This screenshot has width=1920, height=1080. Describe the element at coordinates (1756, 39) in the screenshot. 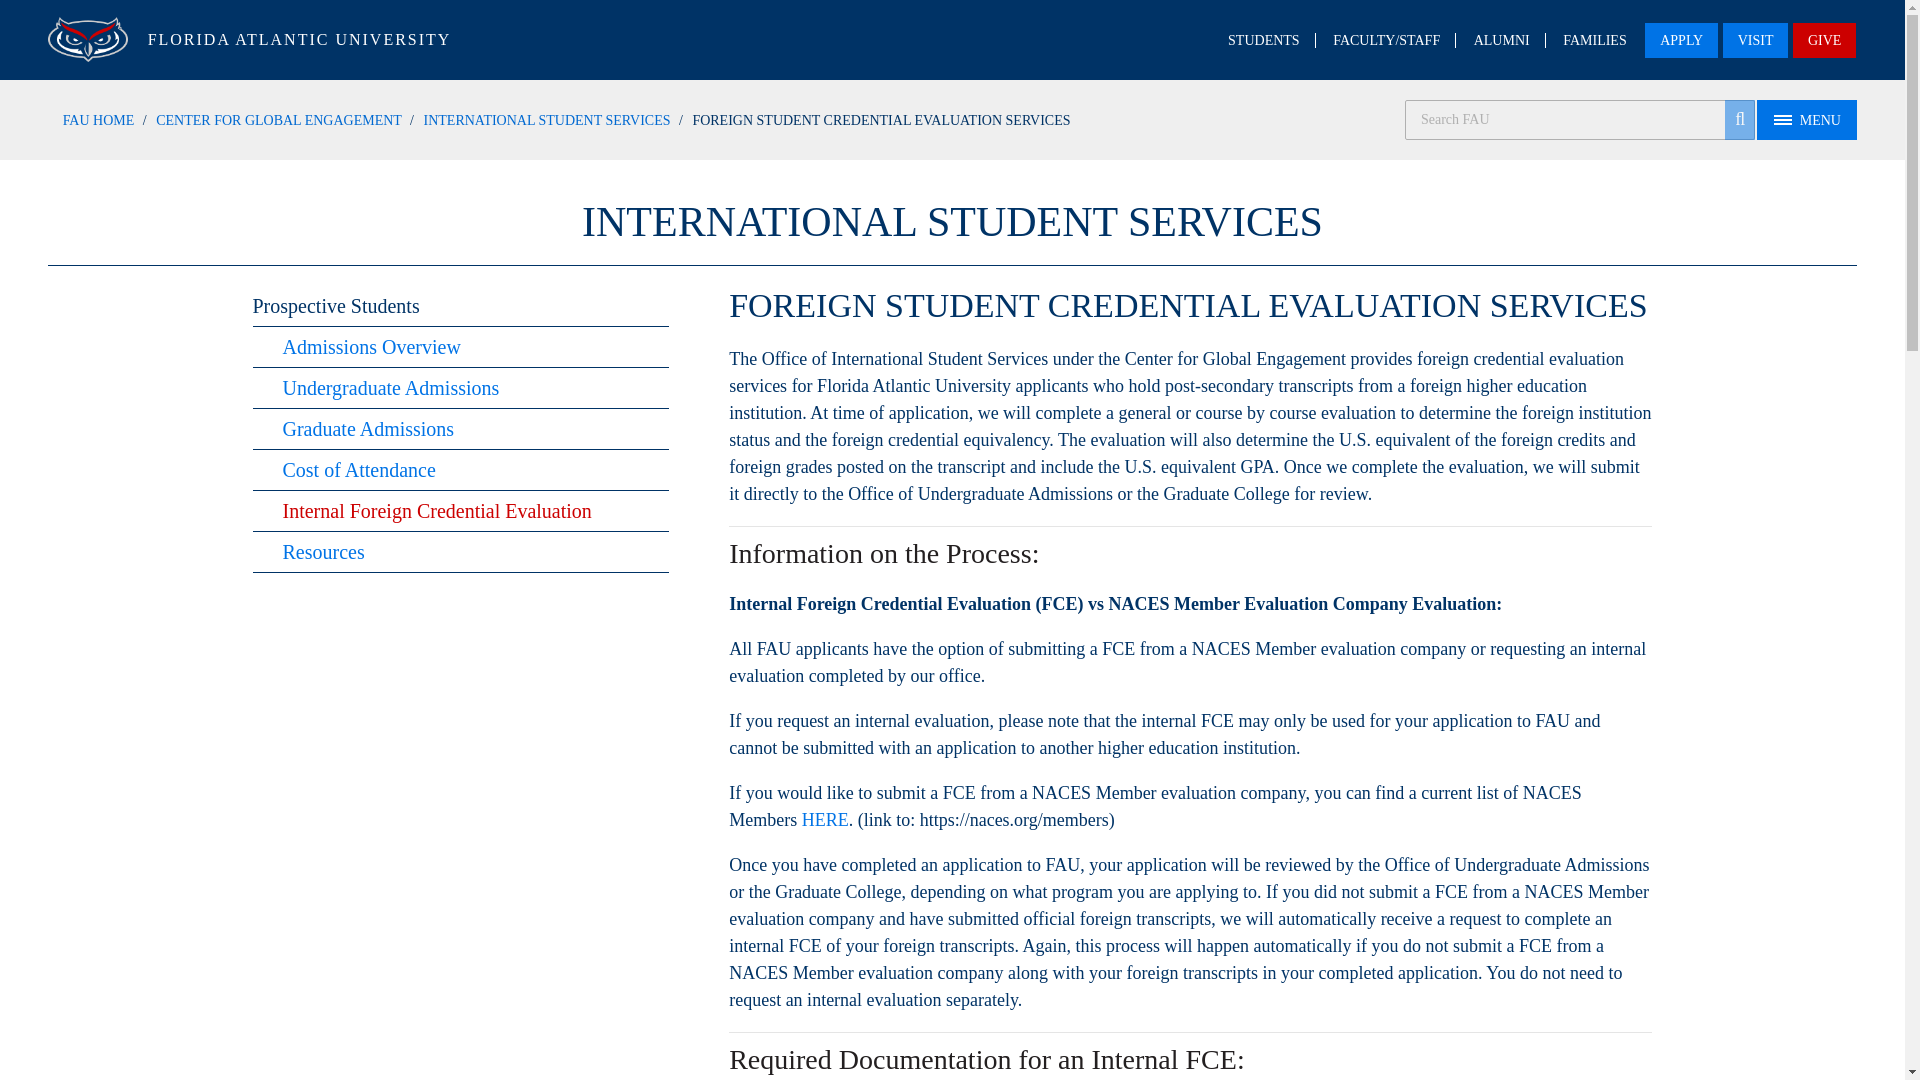

I see `VISIT` at that location.